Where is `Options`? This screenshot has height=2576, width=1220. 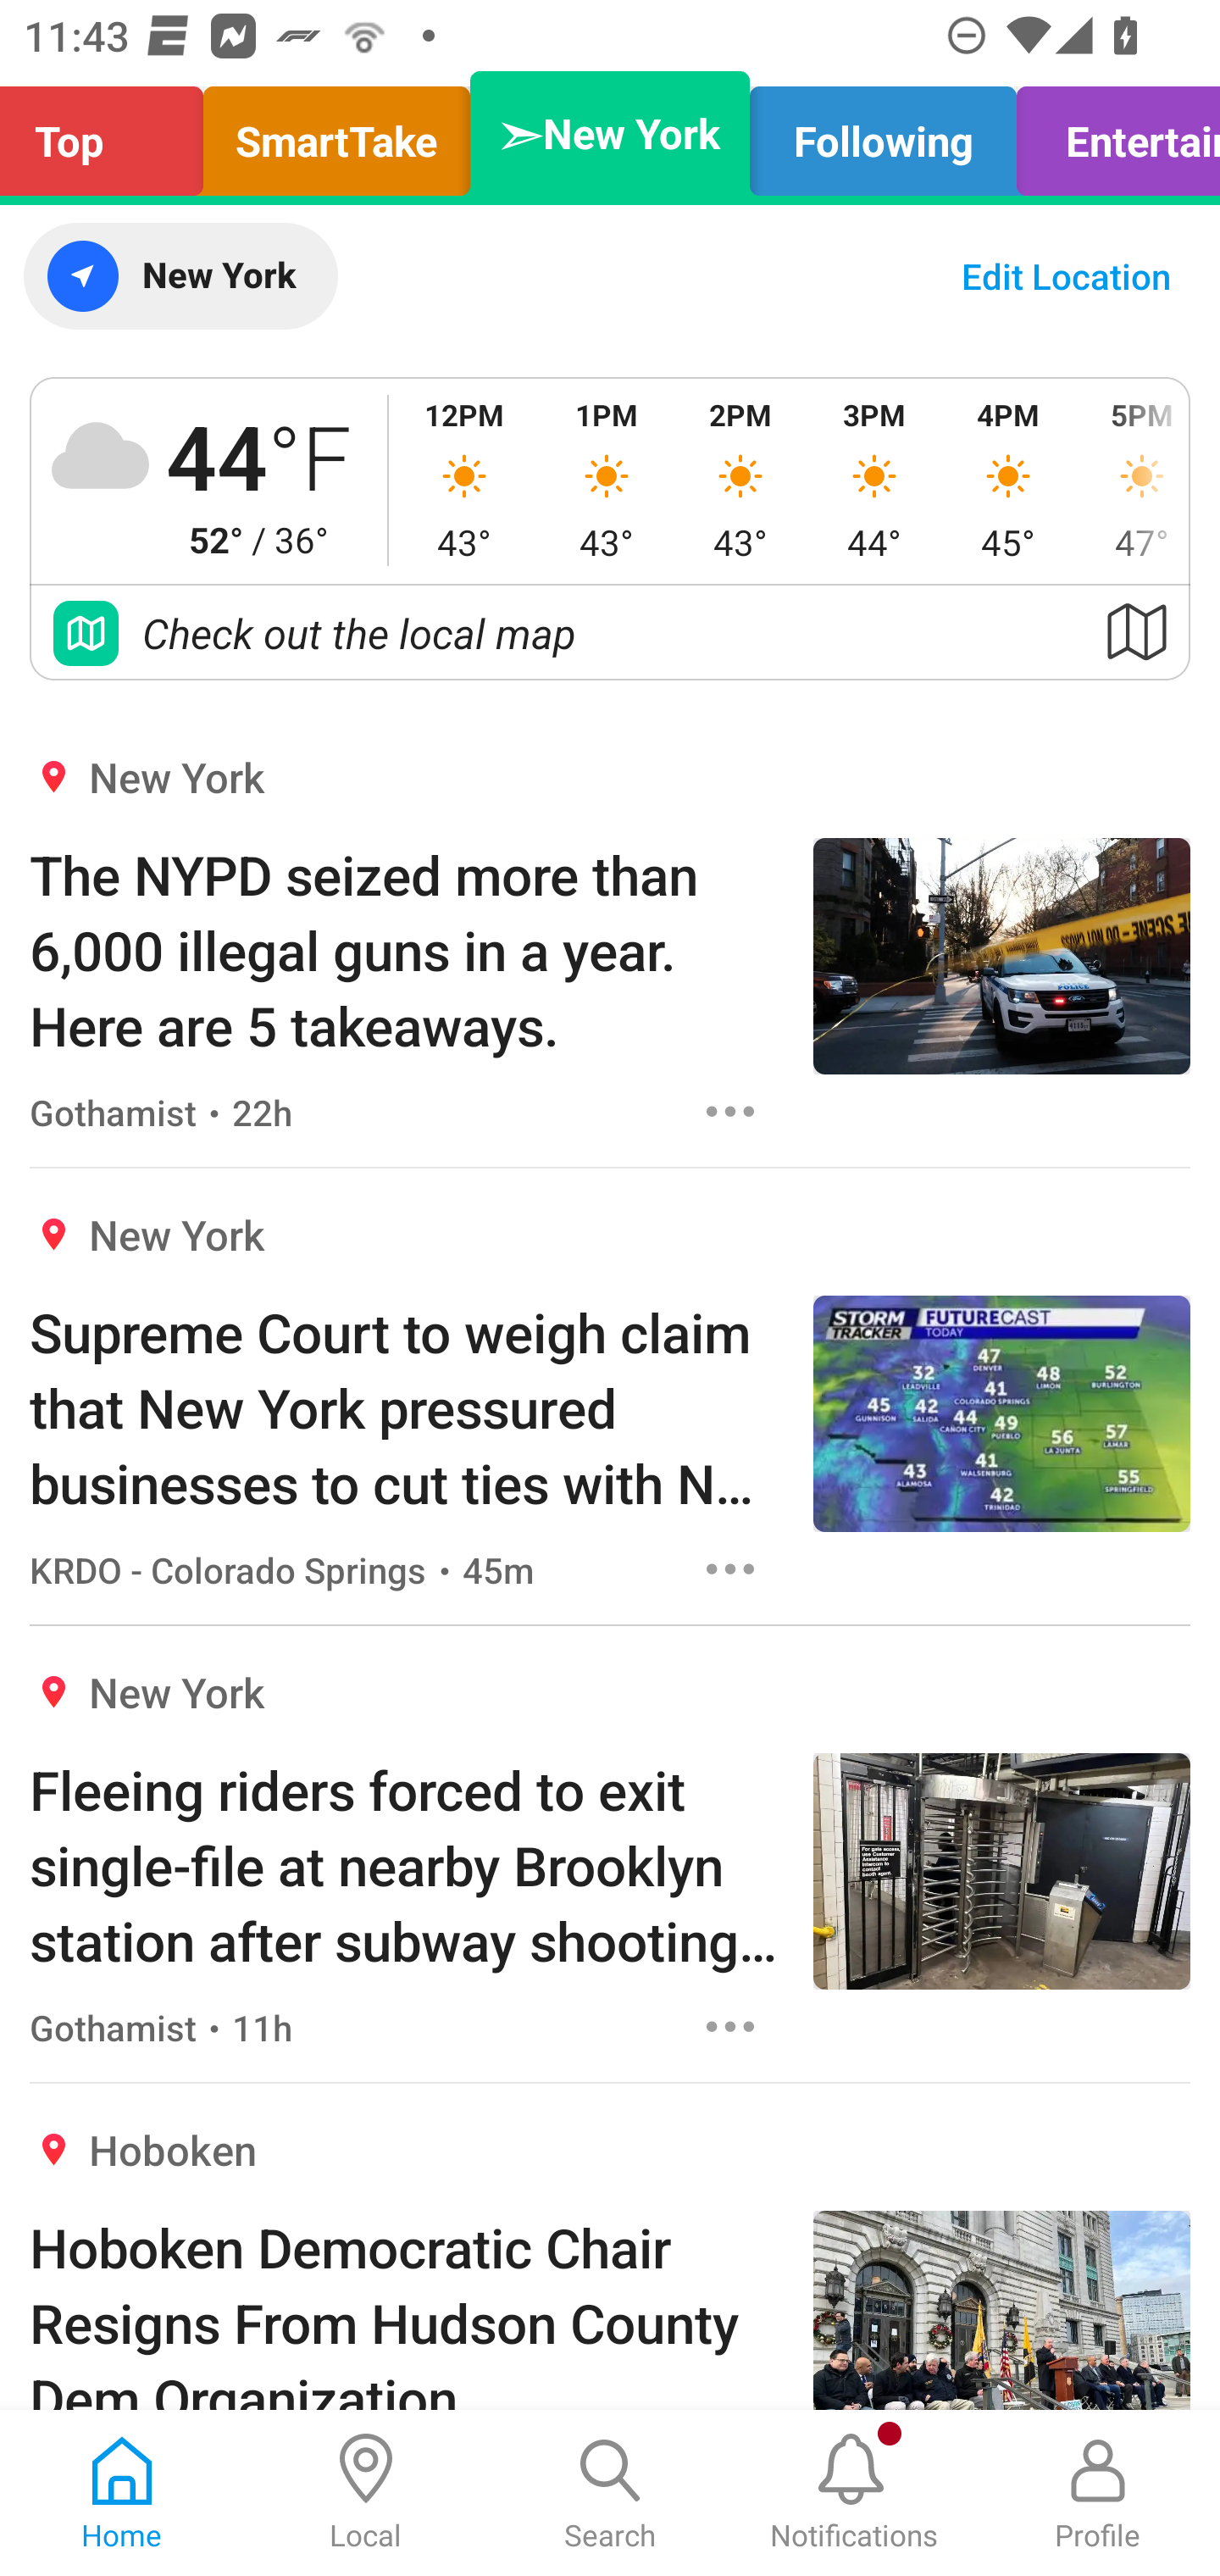
Options is located at coordinates (730, 1568).